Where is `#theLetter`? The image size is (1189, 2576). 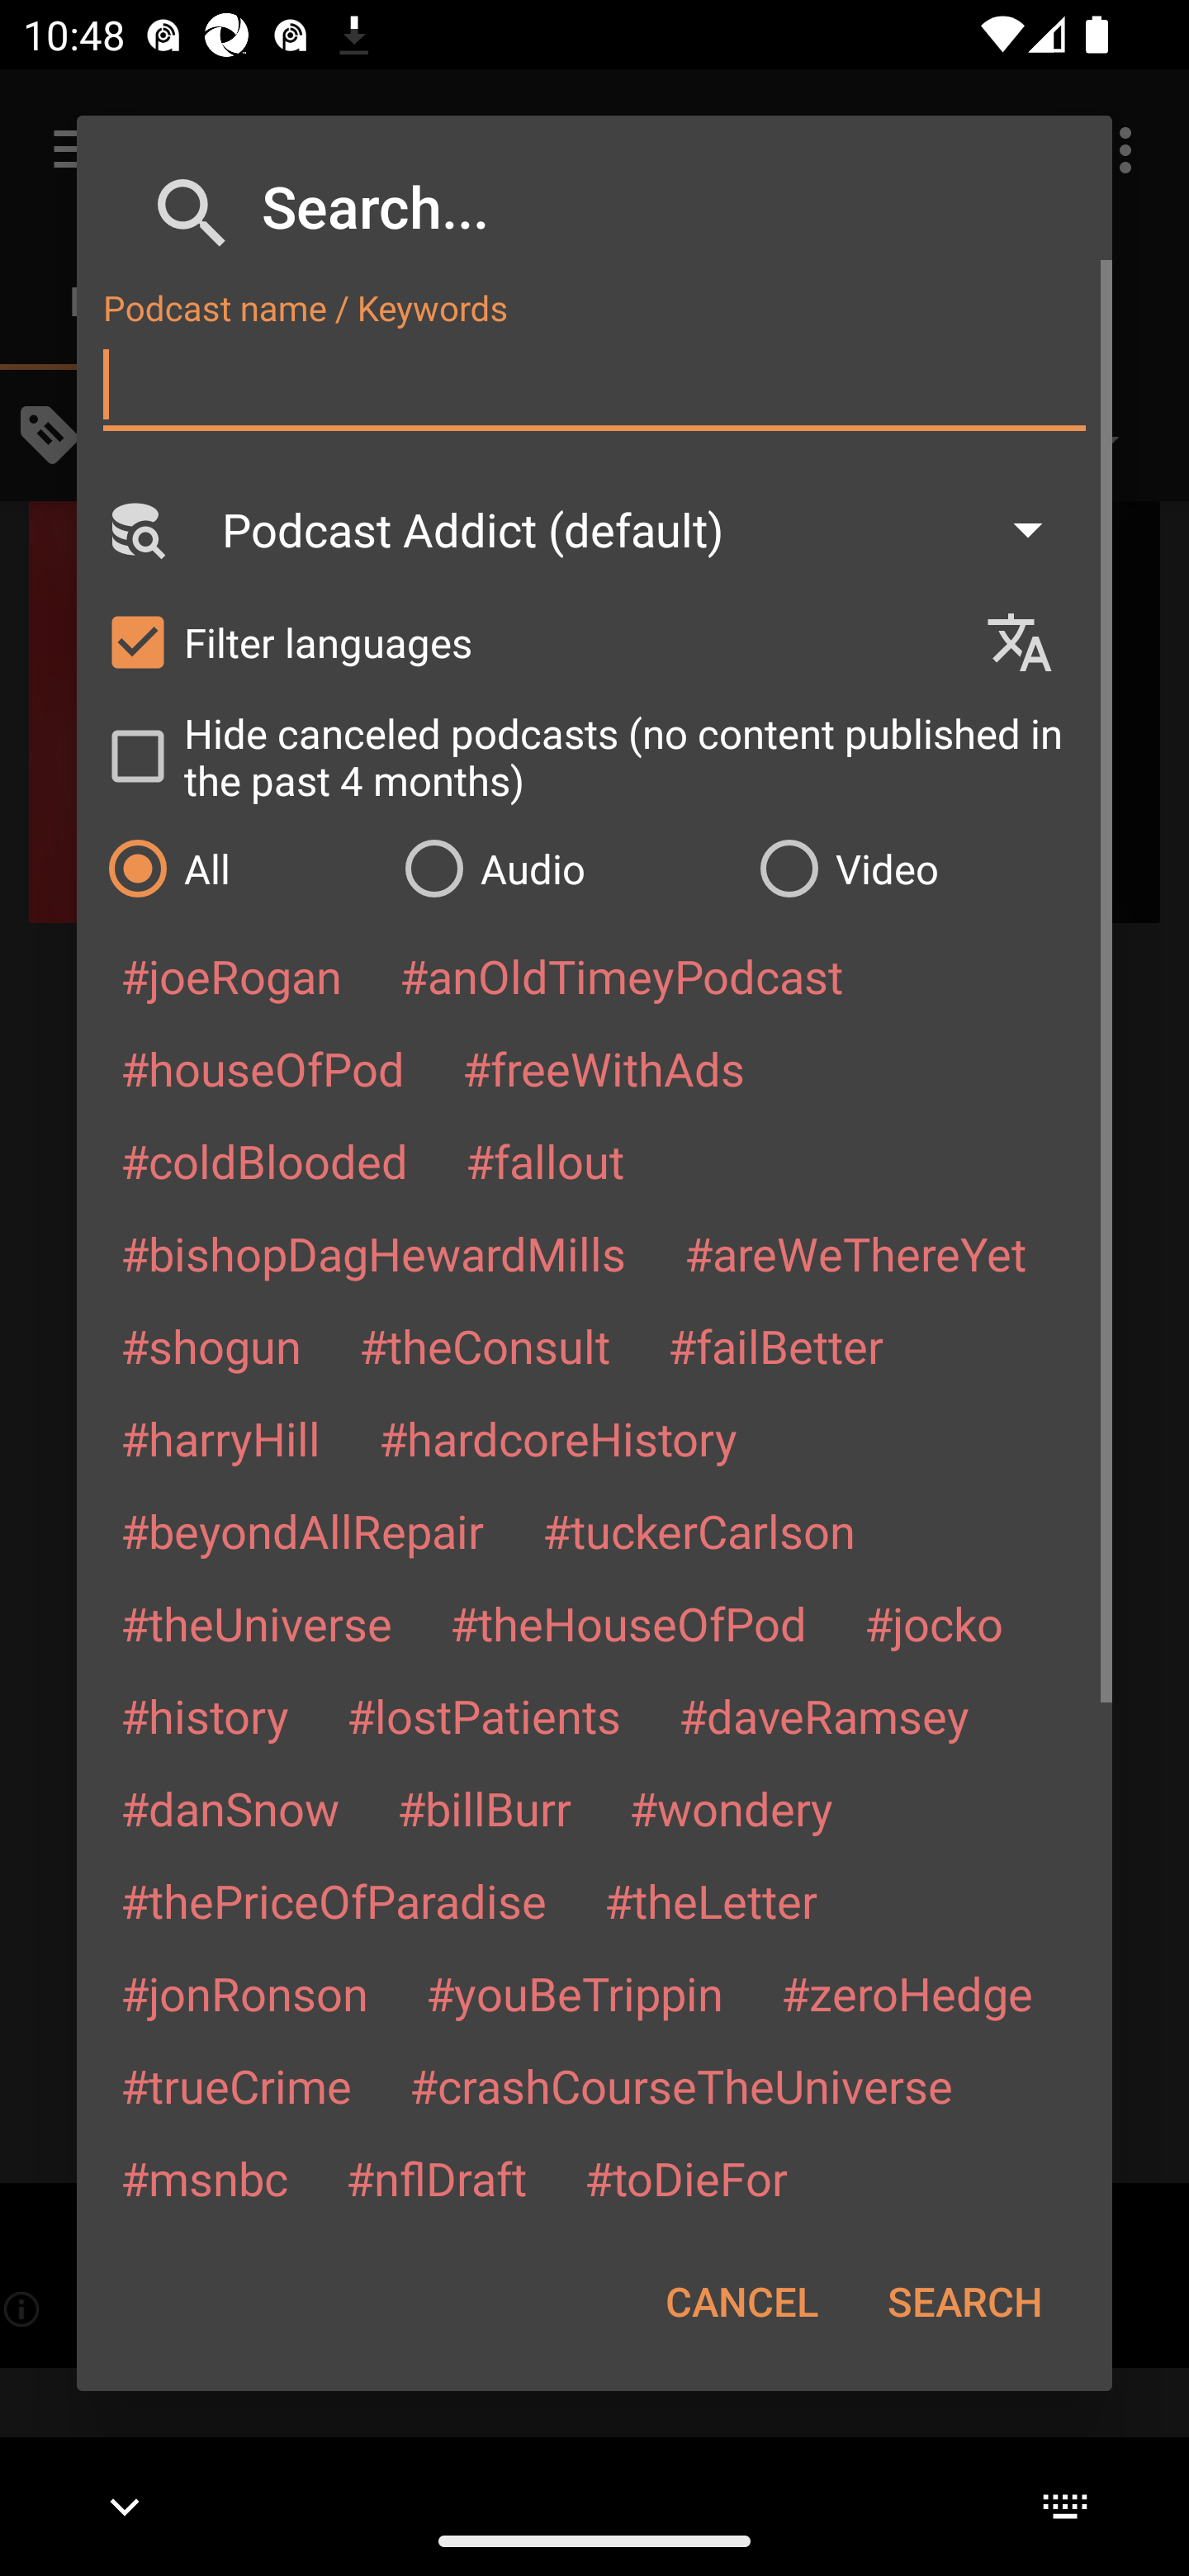
#theLetter is located at coordinates (710, 1901).